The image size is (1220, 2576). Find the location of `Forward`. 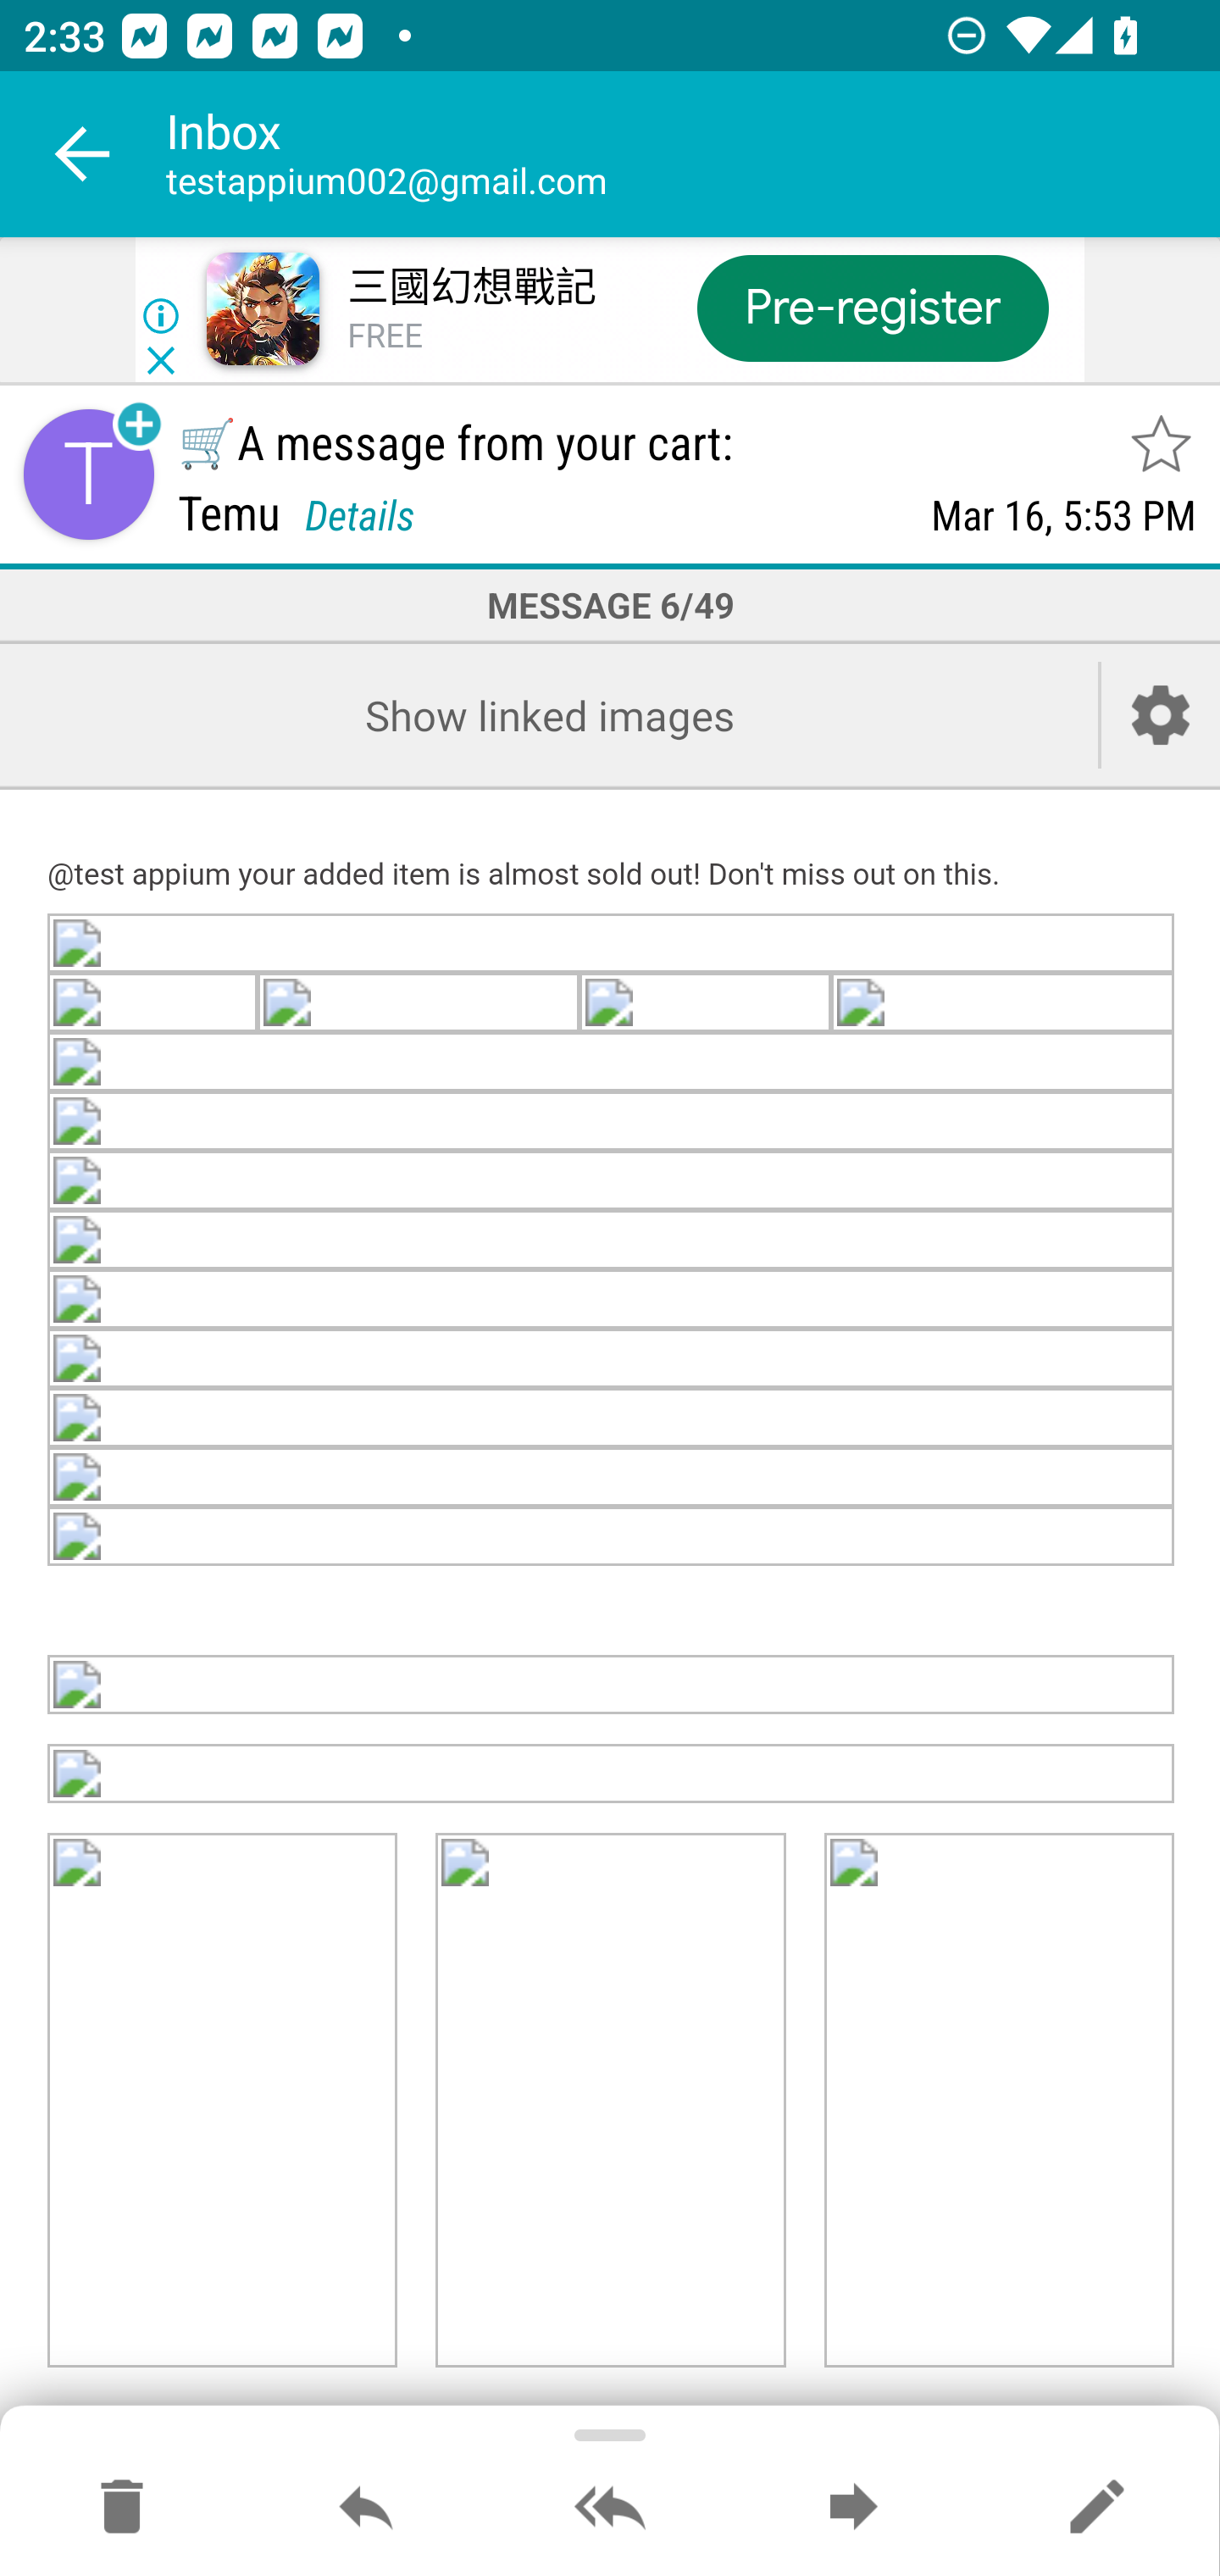

Forward is located at coordinates (853, 2508).